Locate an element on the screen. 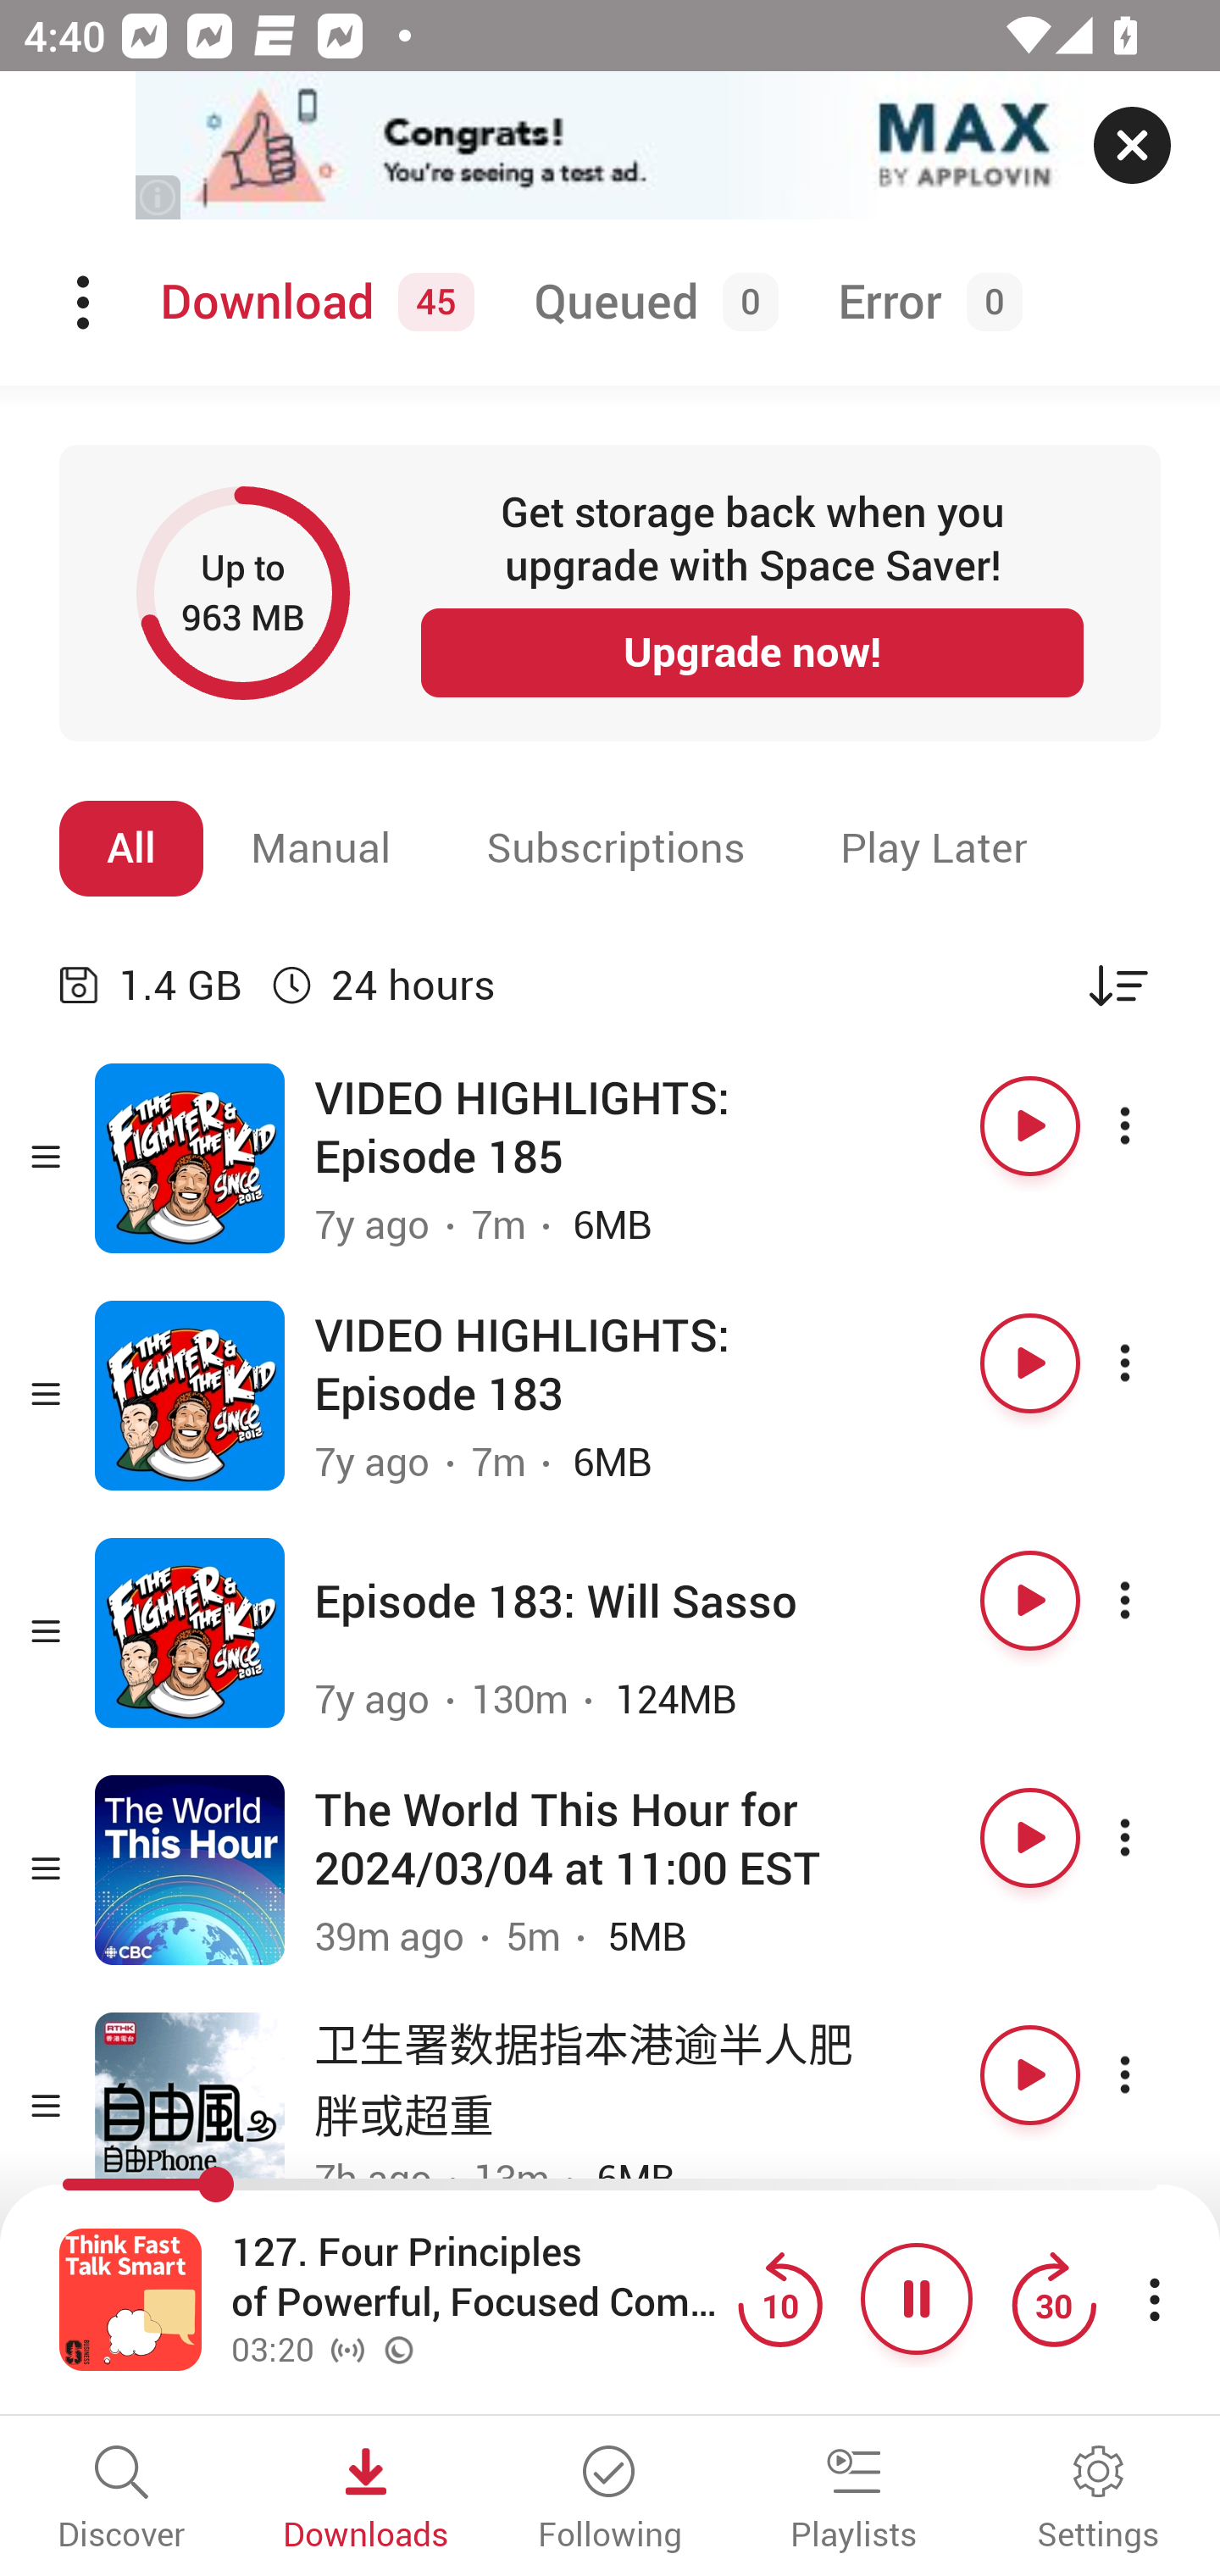 The height and width of the screenshot is (2576, 1220). Play button is located at coordinates (1030, 1837).